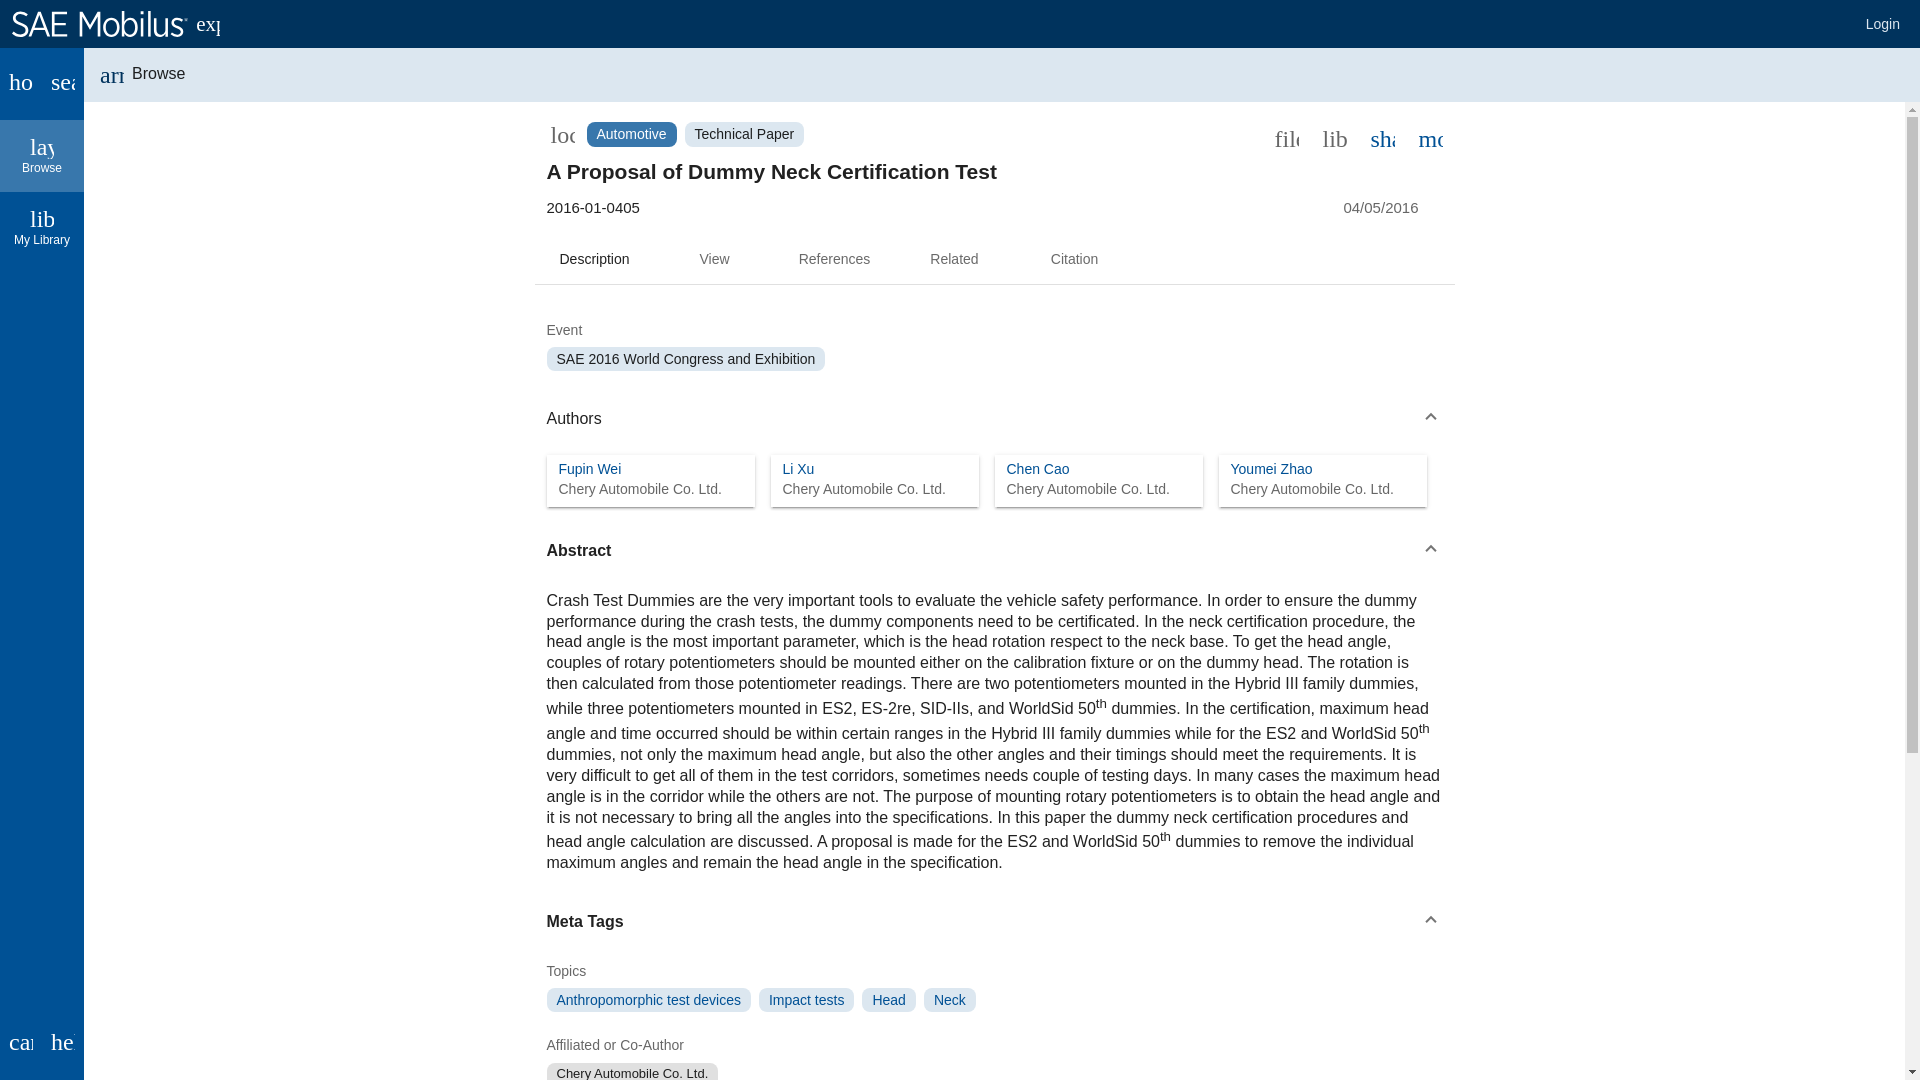 The height and width of the screenshot is (1080, 1920). Describe the element at coordinates (1038, 469) in the screenshot. I see `Chen Cao` at that location.